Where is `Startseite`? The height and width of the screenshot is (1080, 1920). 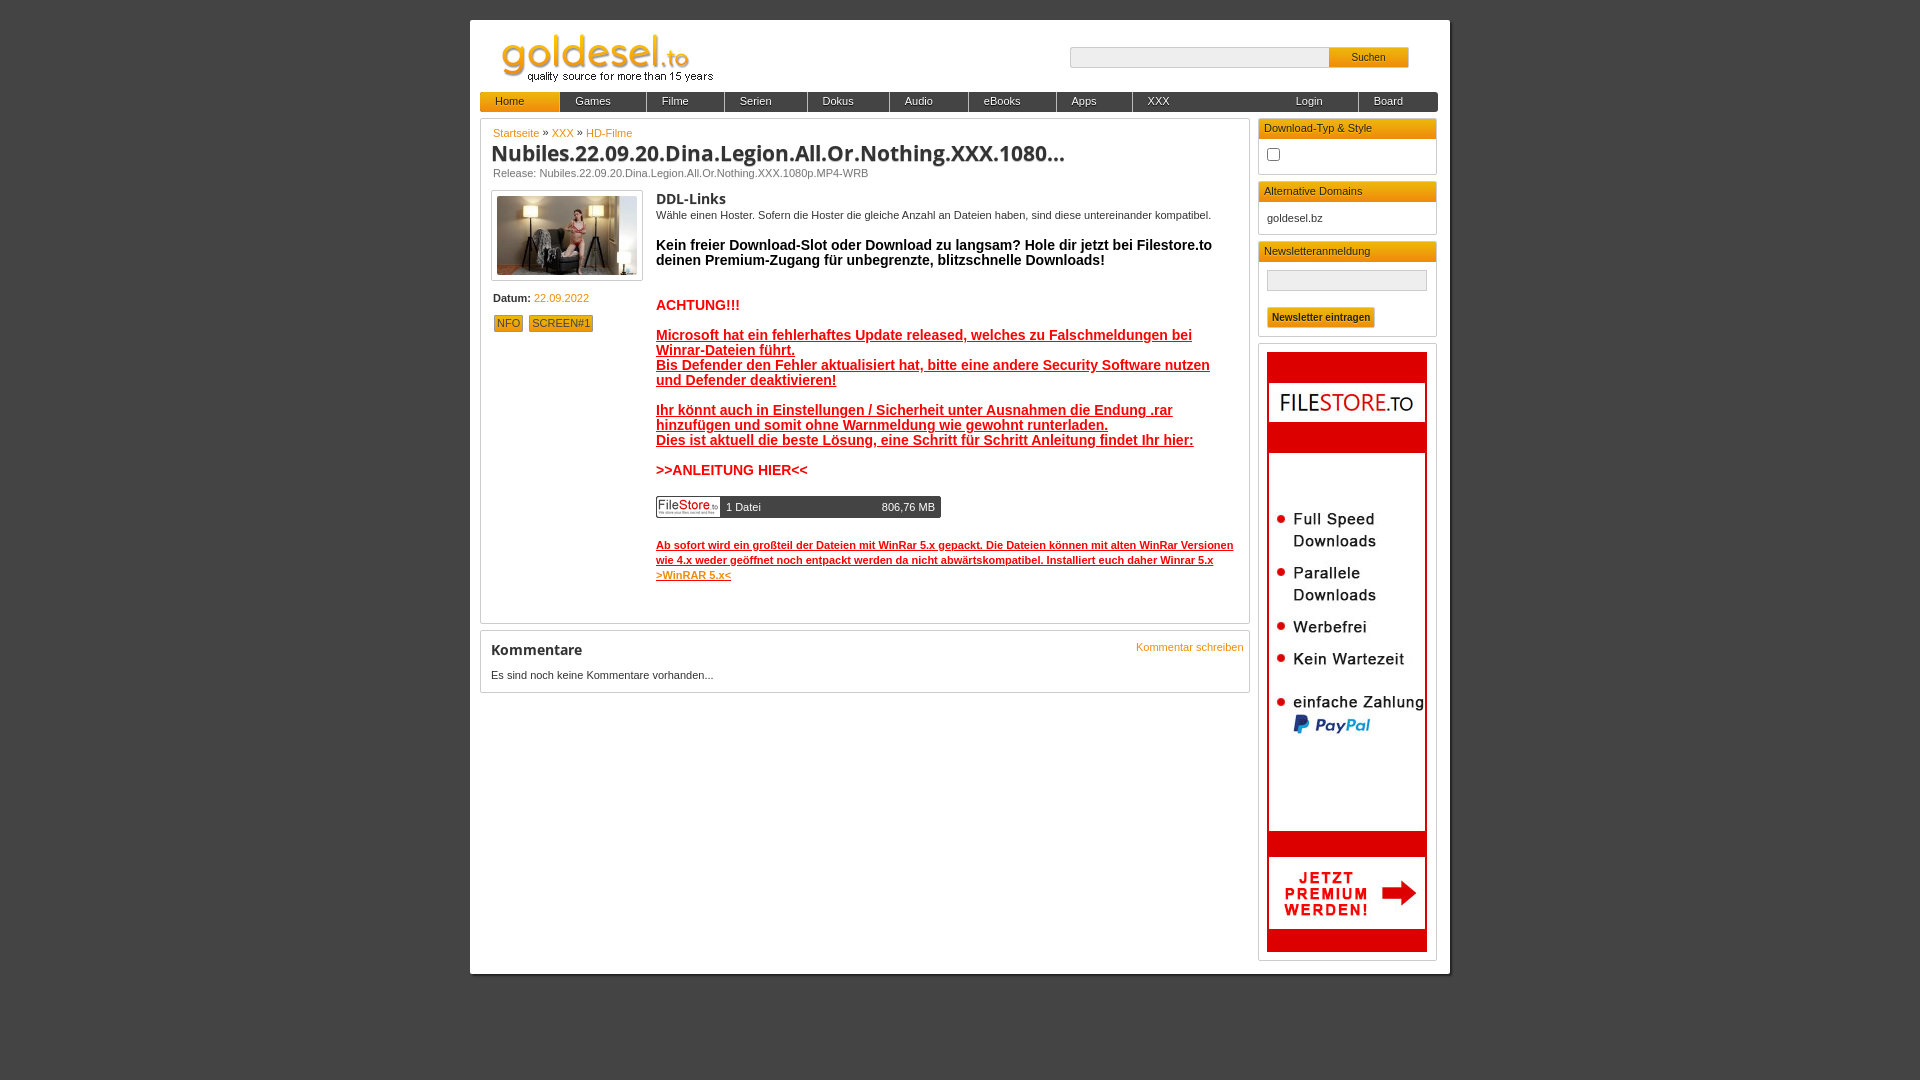
Startseite is located at coordinates (516, 133).